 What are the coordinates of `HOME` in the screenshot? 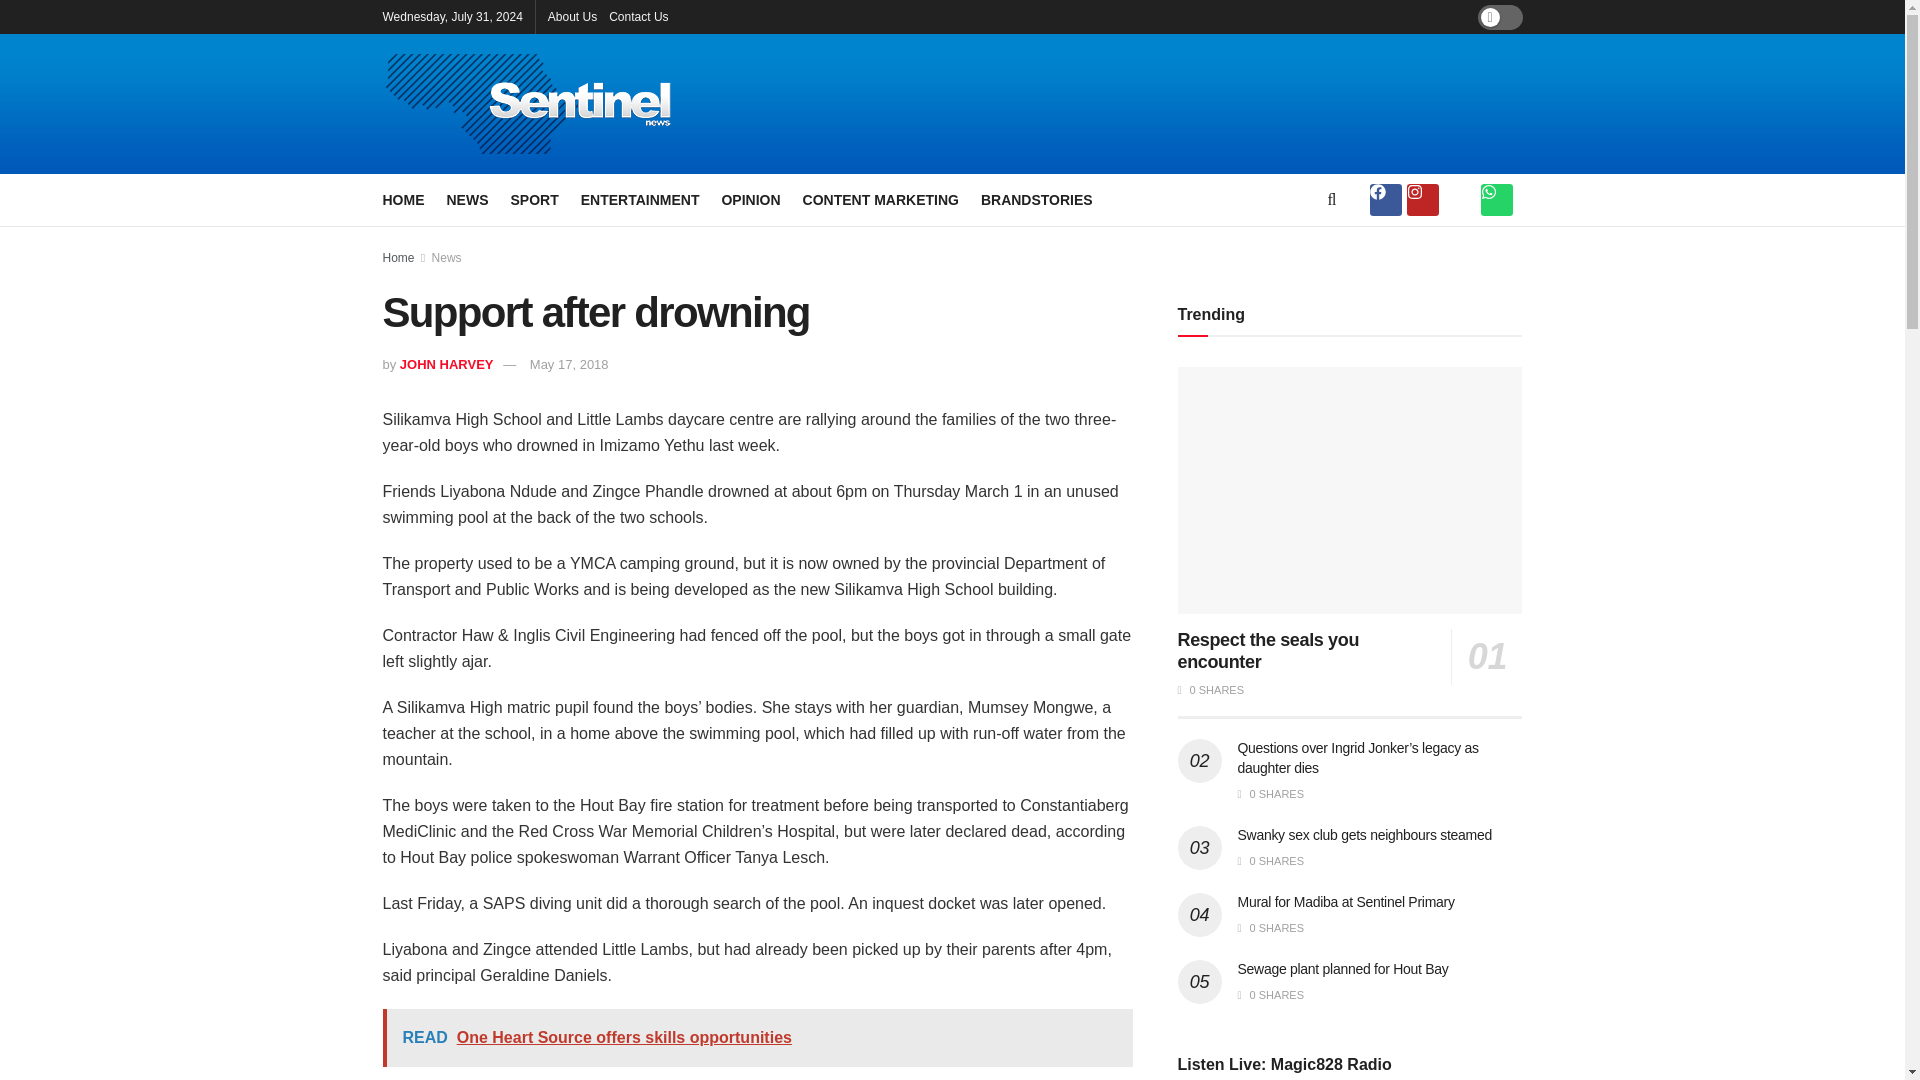 It's located at (403, 199).